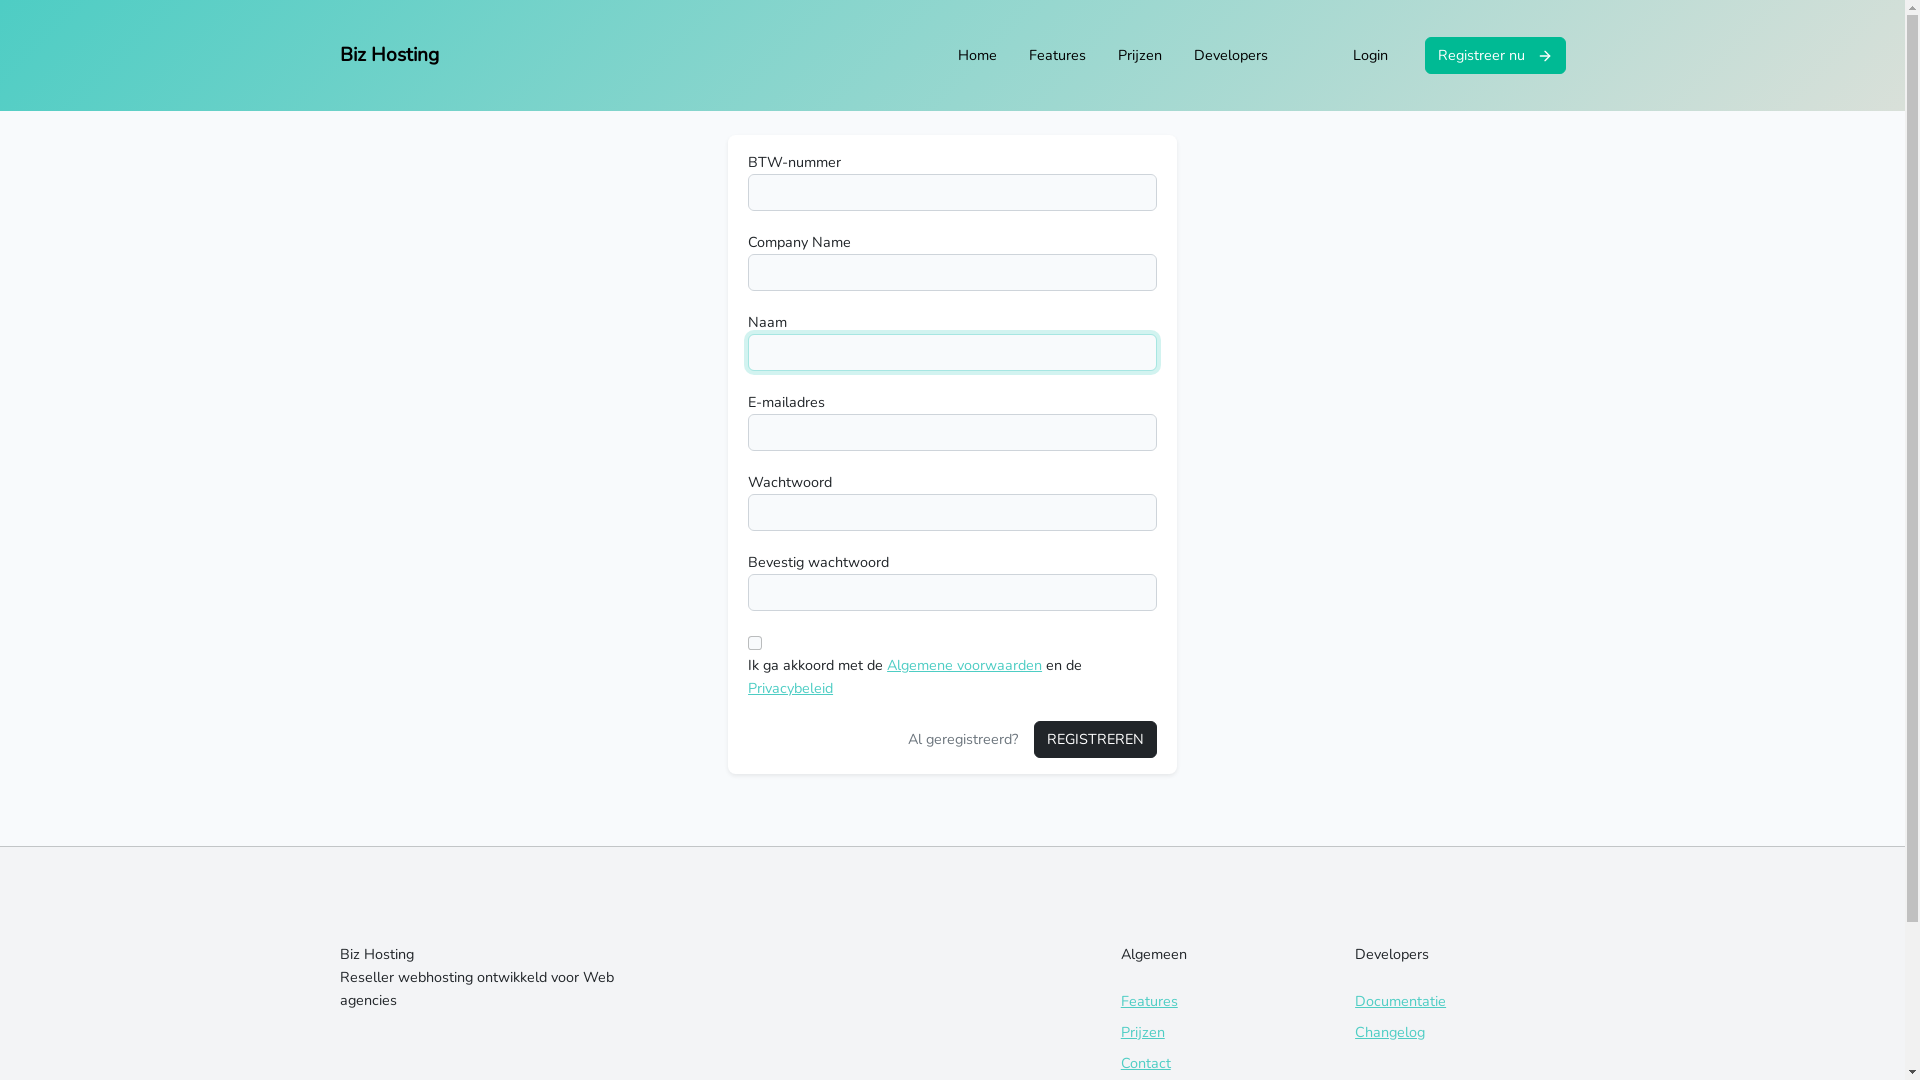  I want to click on Registreer nu, so click(1494, 56).